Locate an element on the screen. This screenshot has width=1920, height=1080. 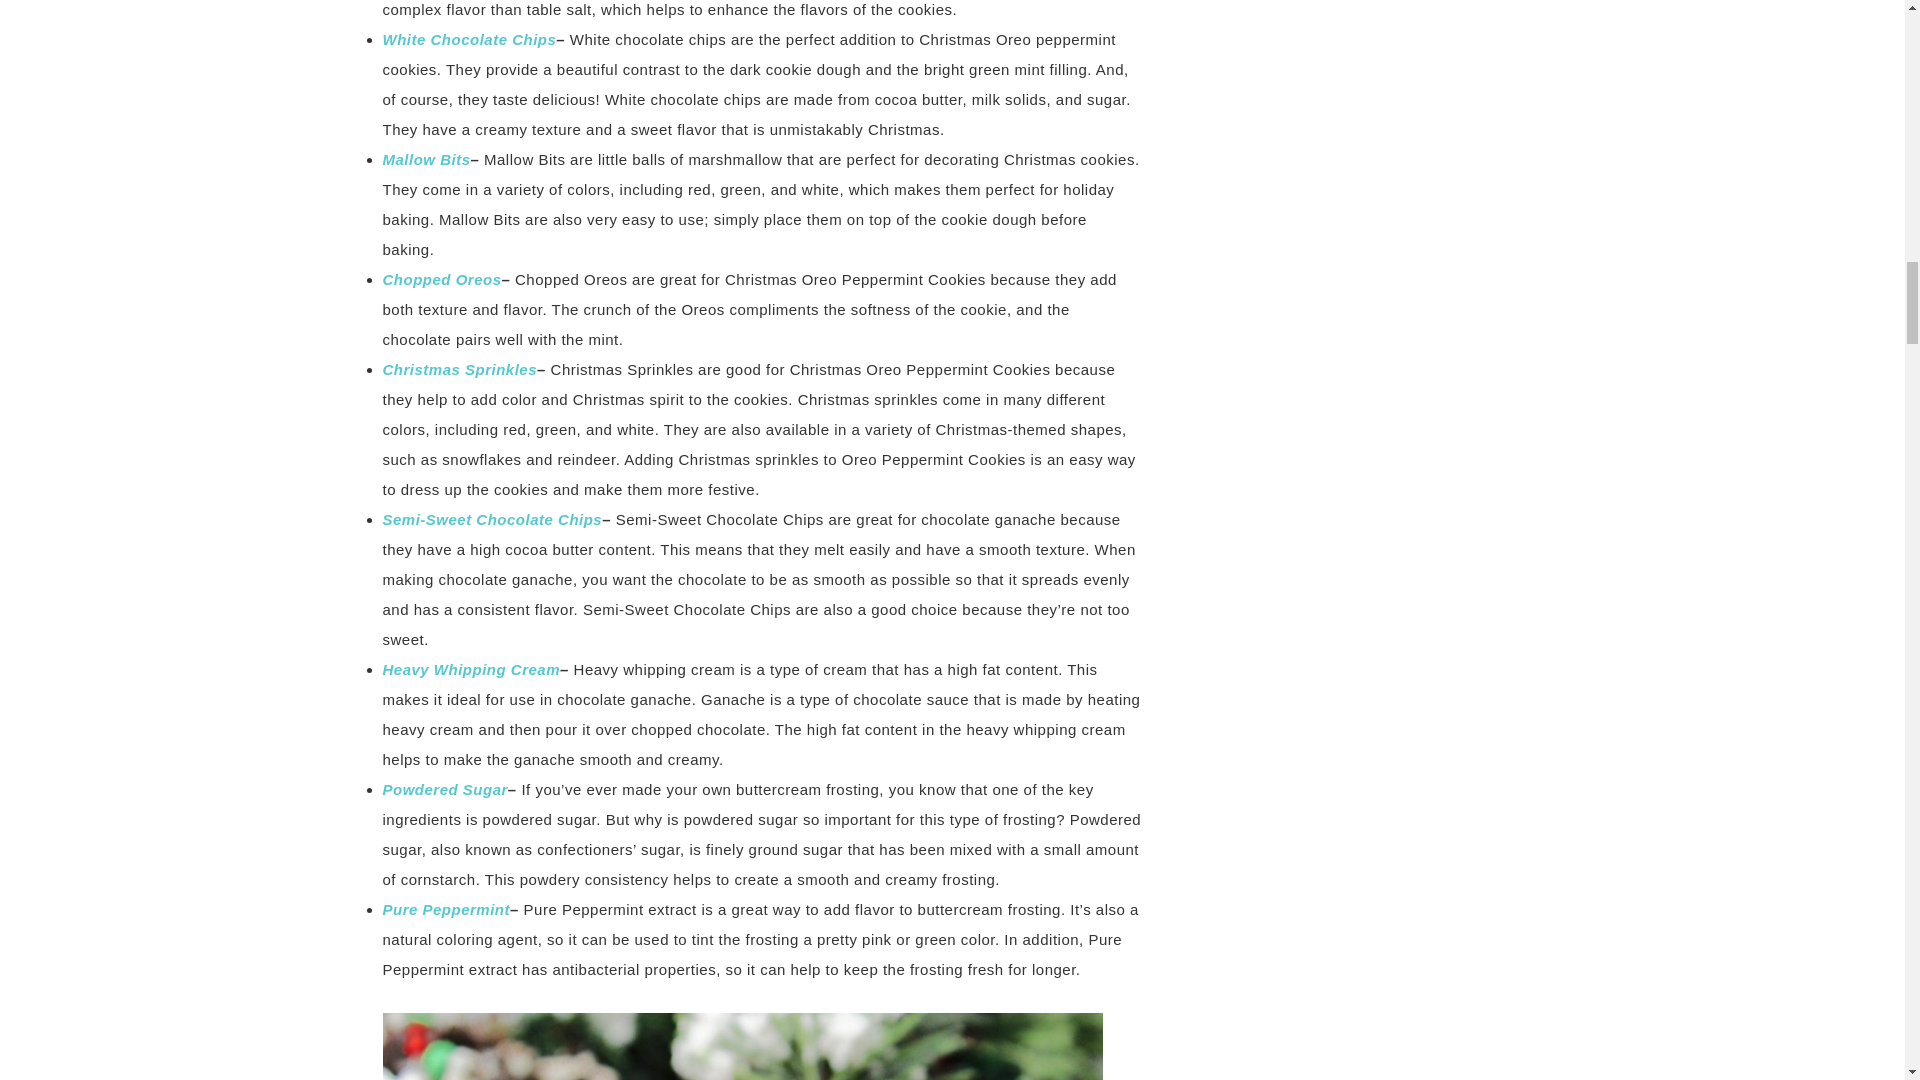
Semi-Sweet Chocolate Chips is located at coordinates (492, 519).